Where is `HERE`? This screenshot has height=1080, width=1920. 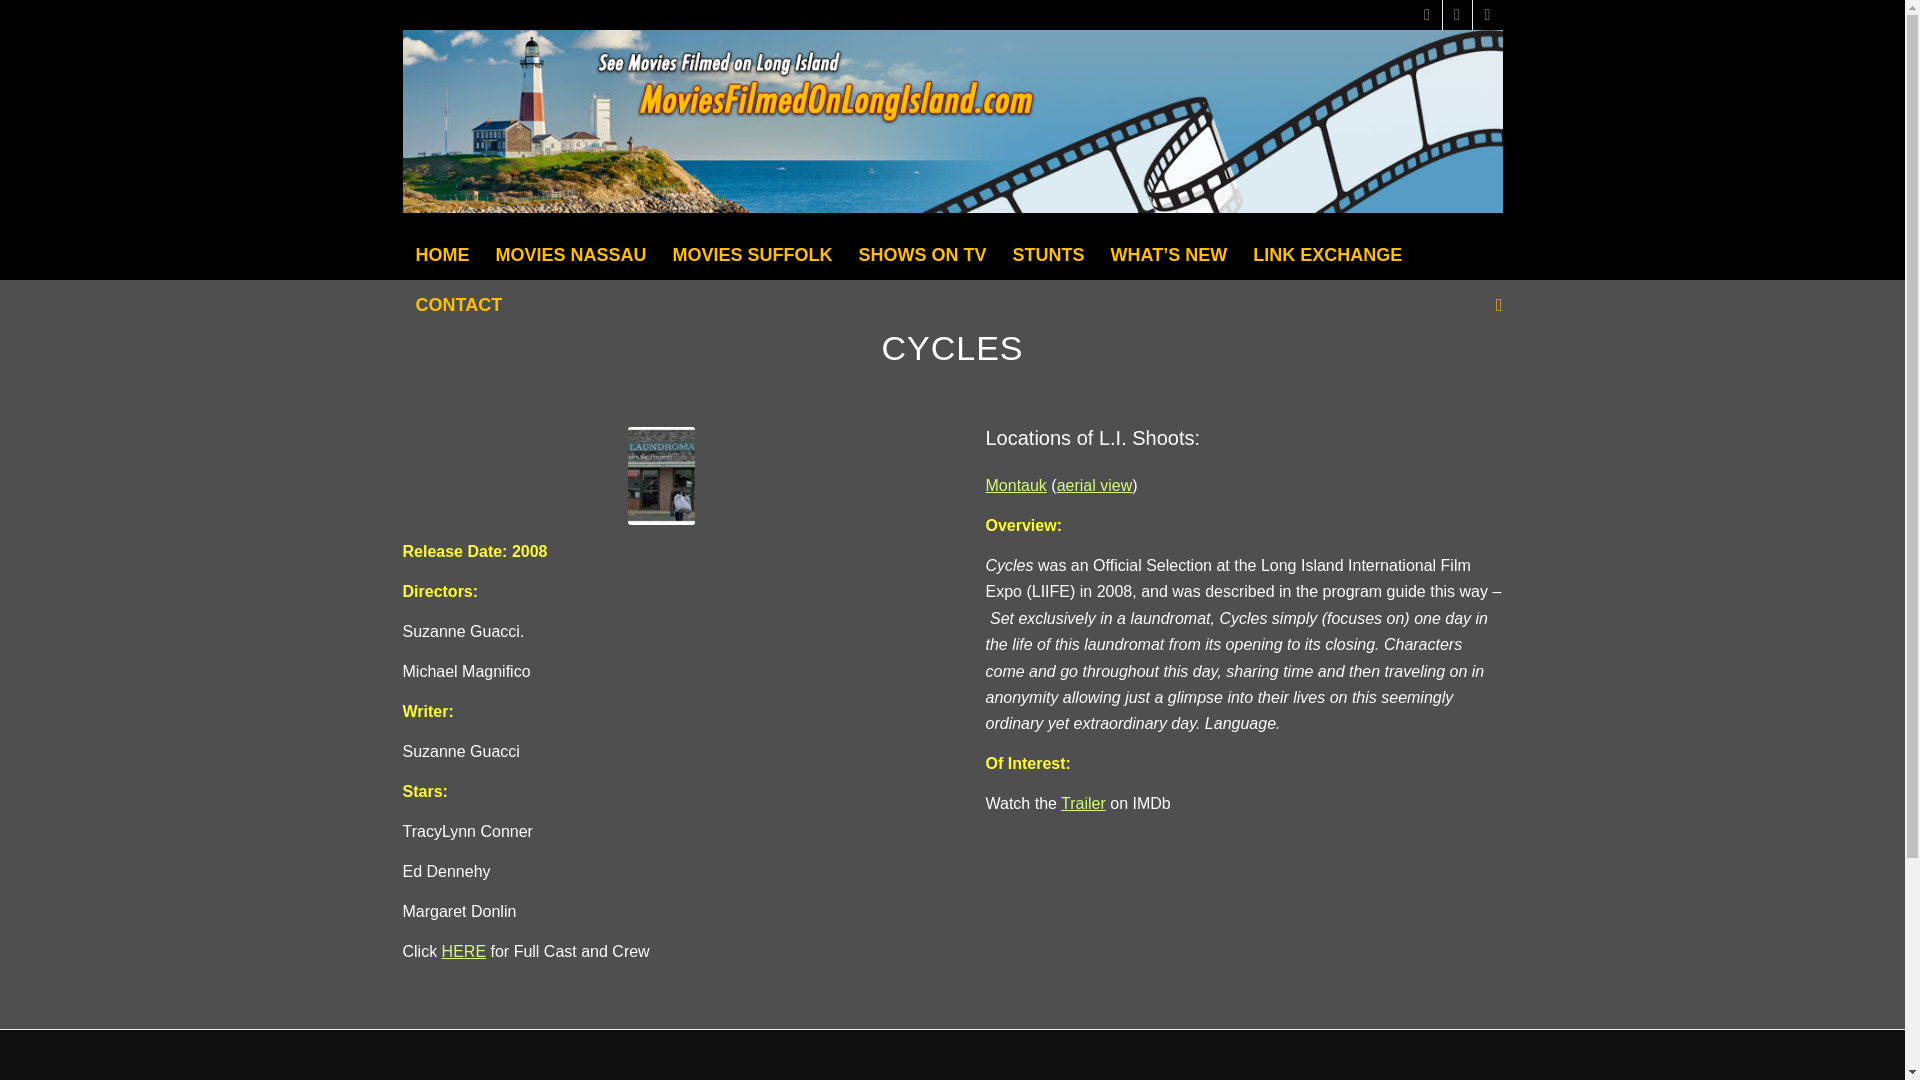 HERE is located at coordinates (463, 951).